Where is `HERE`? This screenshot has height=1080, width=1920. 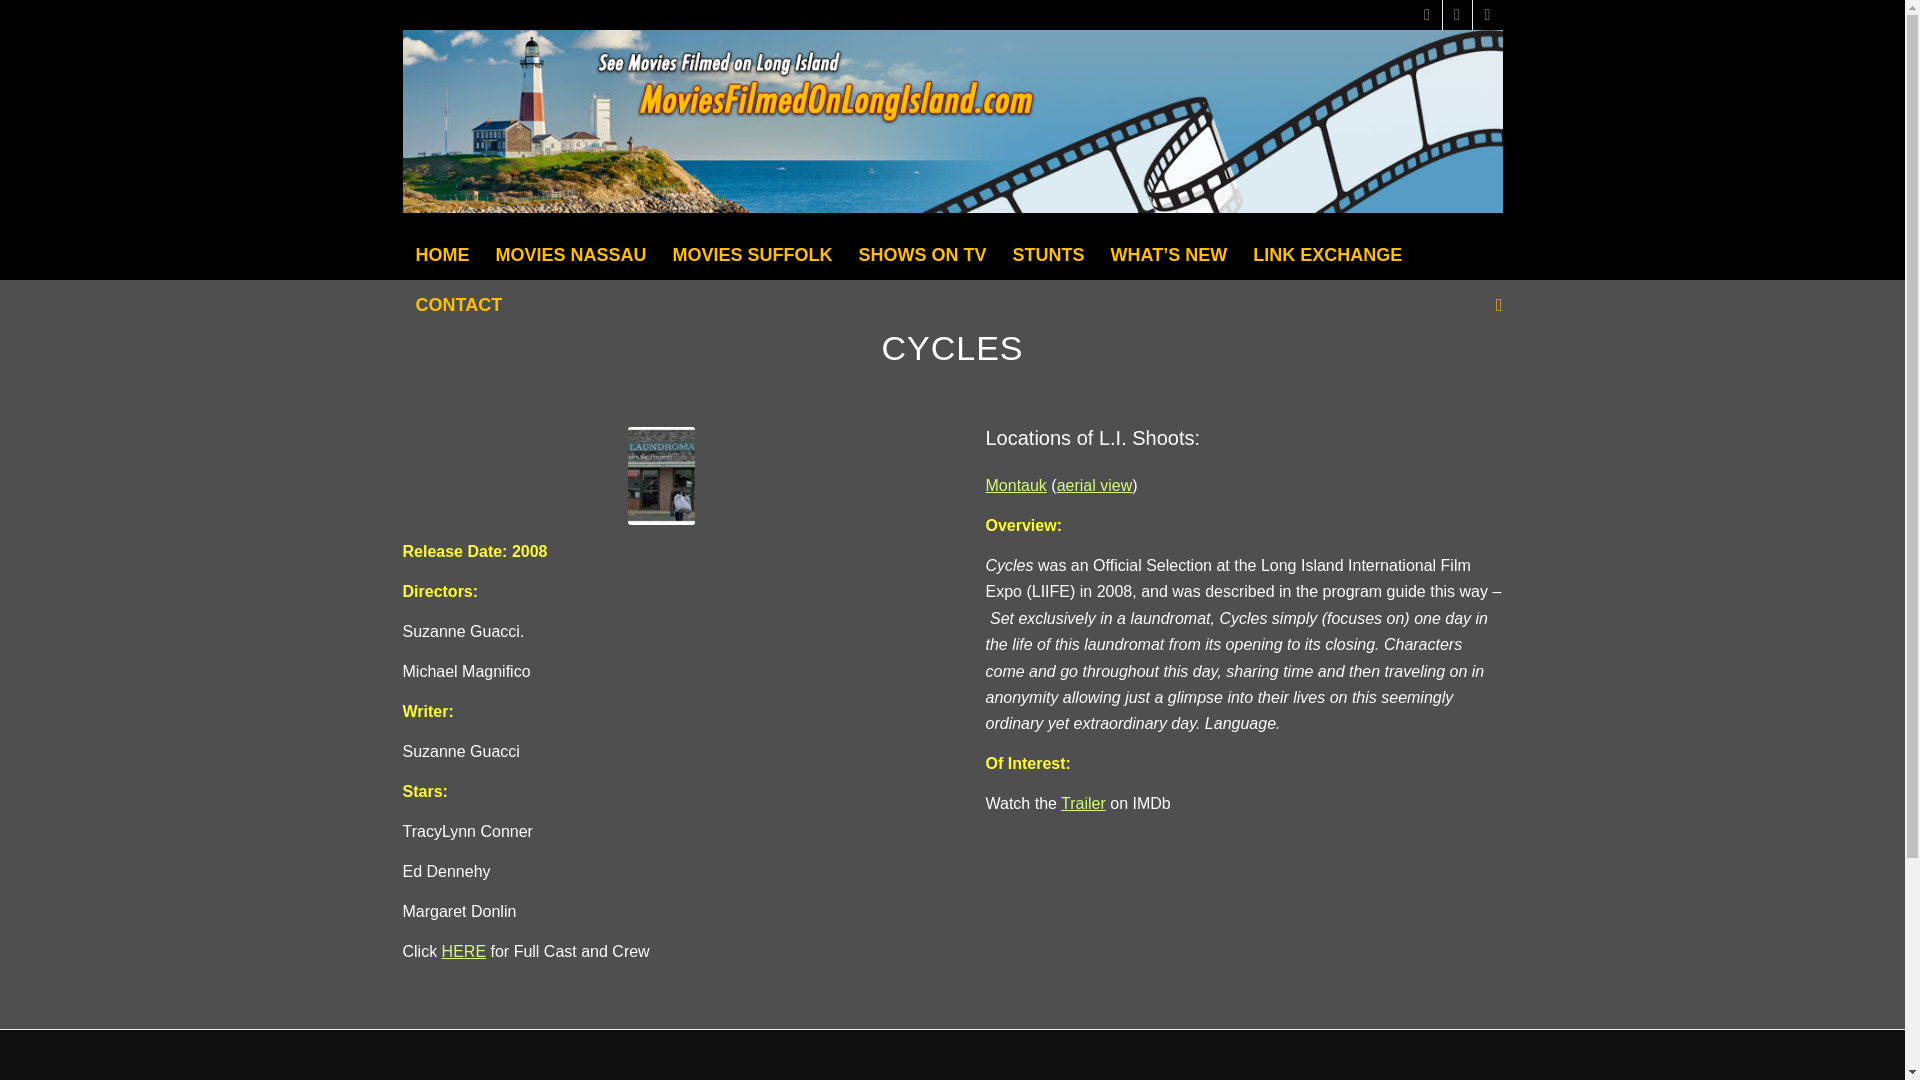 HERE is located at coordinates (463, 951).